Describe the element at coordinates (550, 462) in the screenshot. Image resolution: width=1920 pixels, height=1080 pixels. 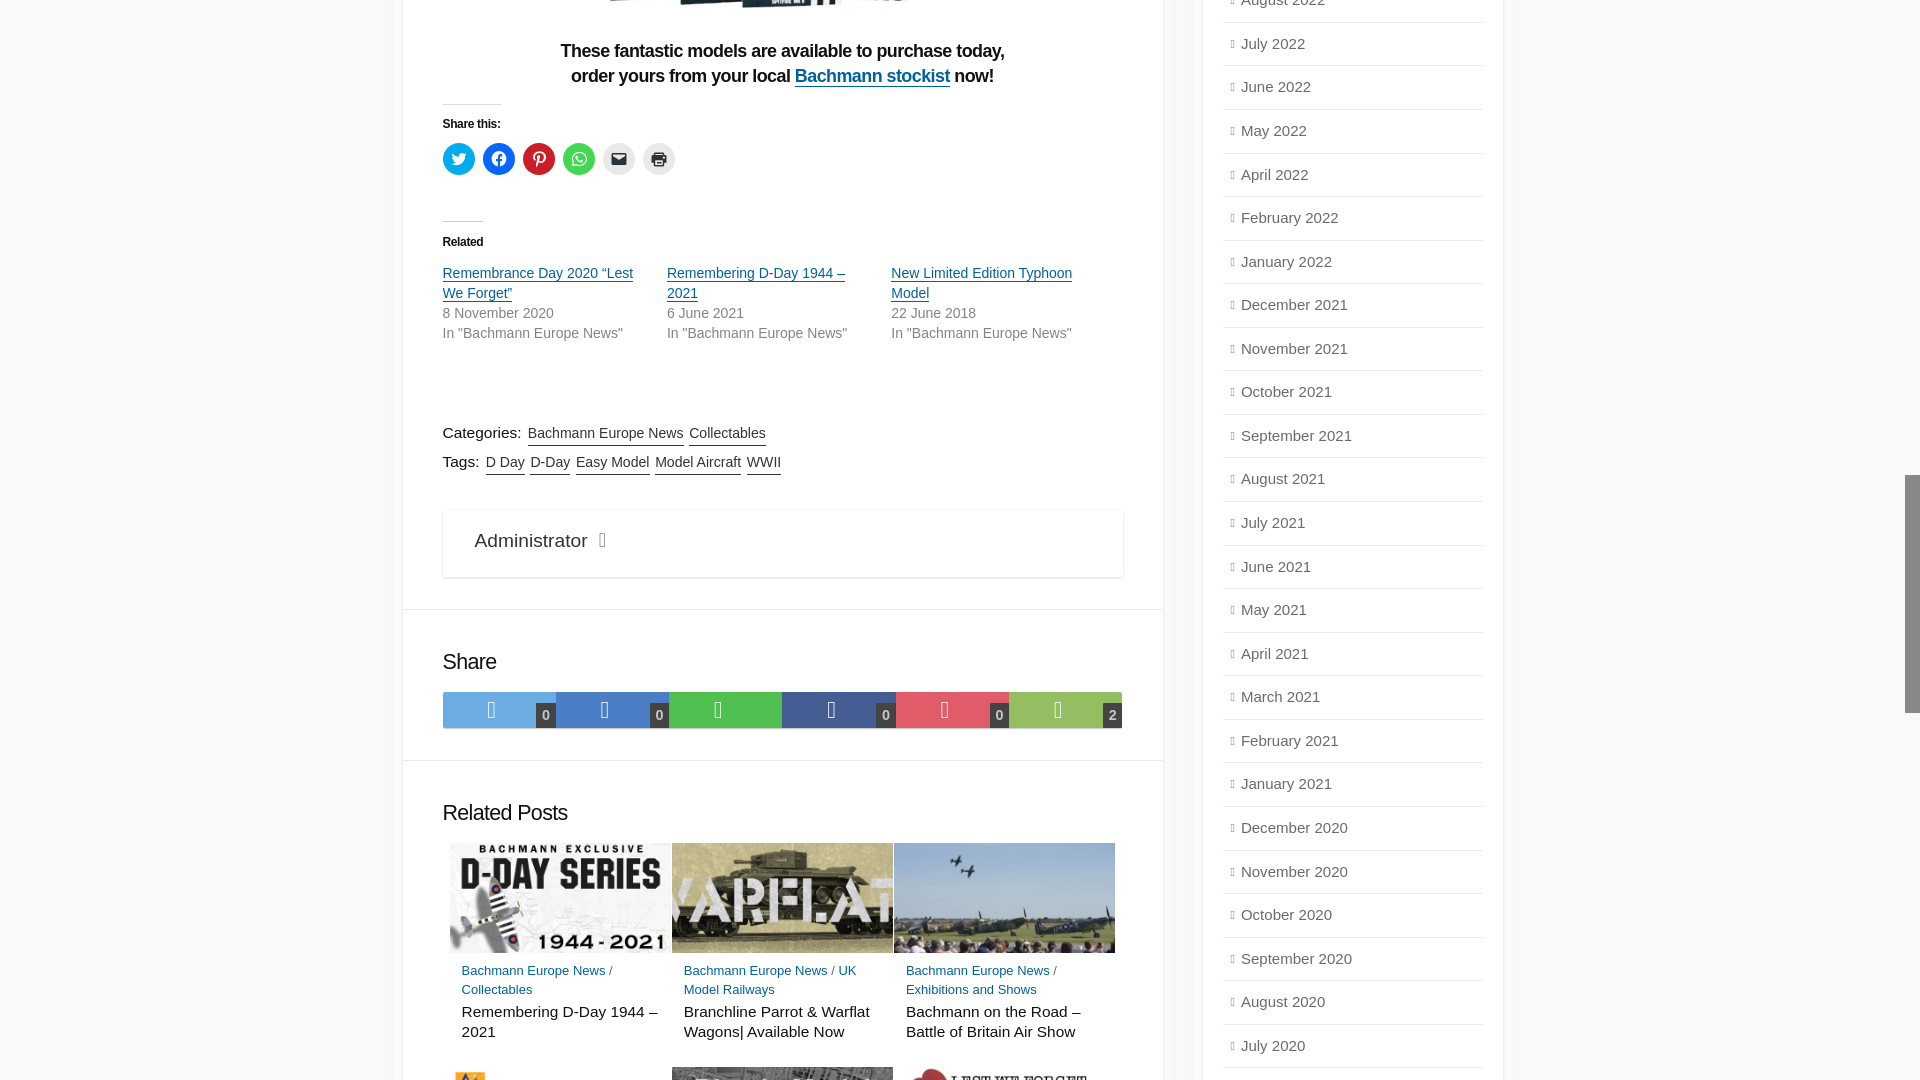
I see `D-Day` at that location.